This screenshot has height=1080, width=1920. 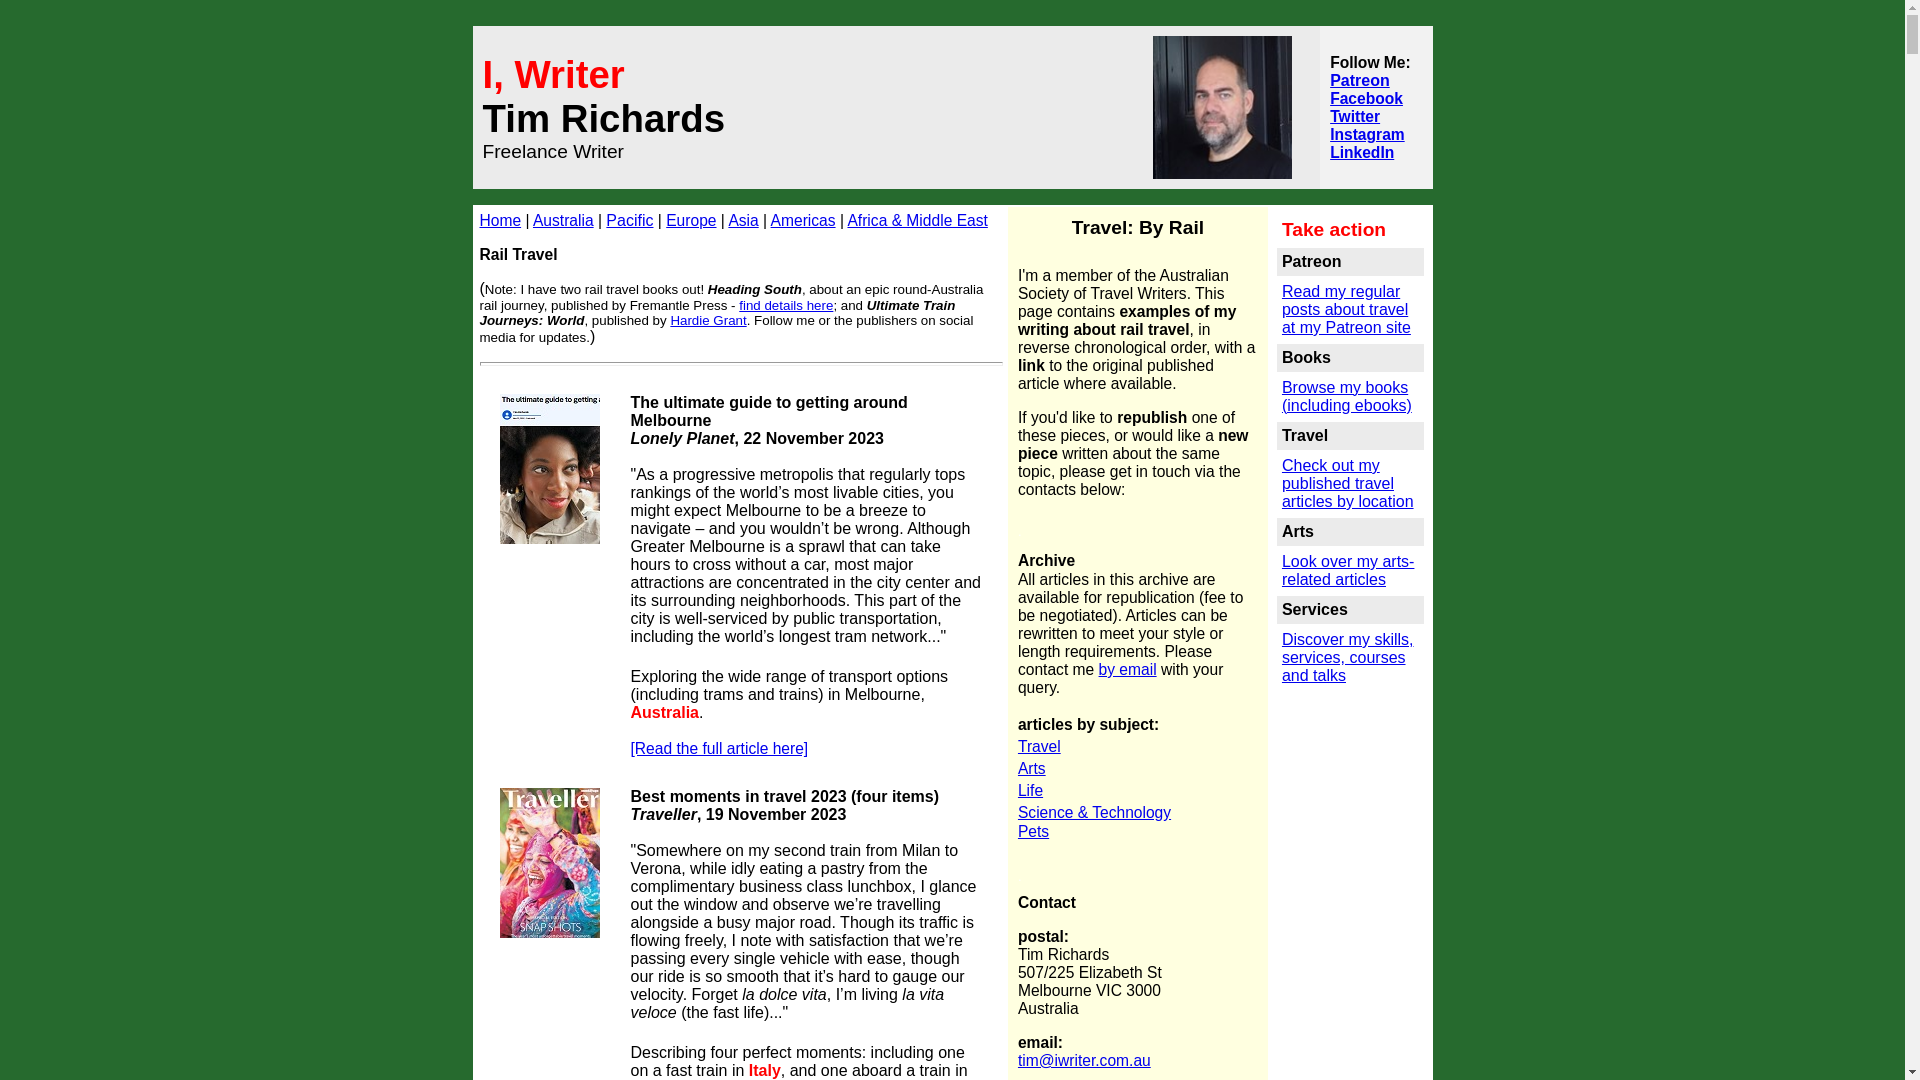 What do you see at coordinates (786, 306) in the screenshot?
I see `find details here` at bounding box center [786, 306].